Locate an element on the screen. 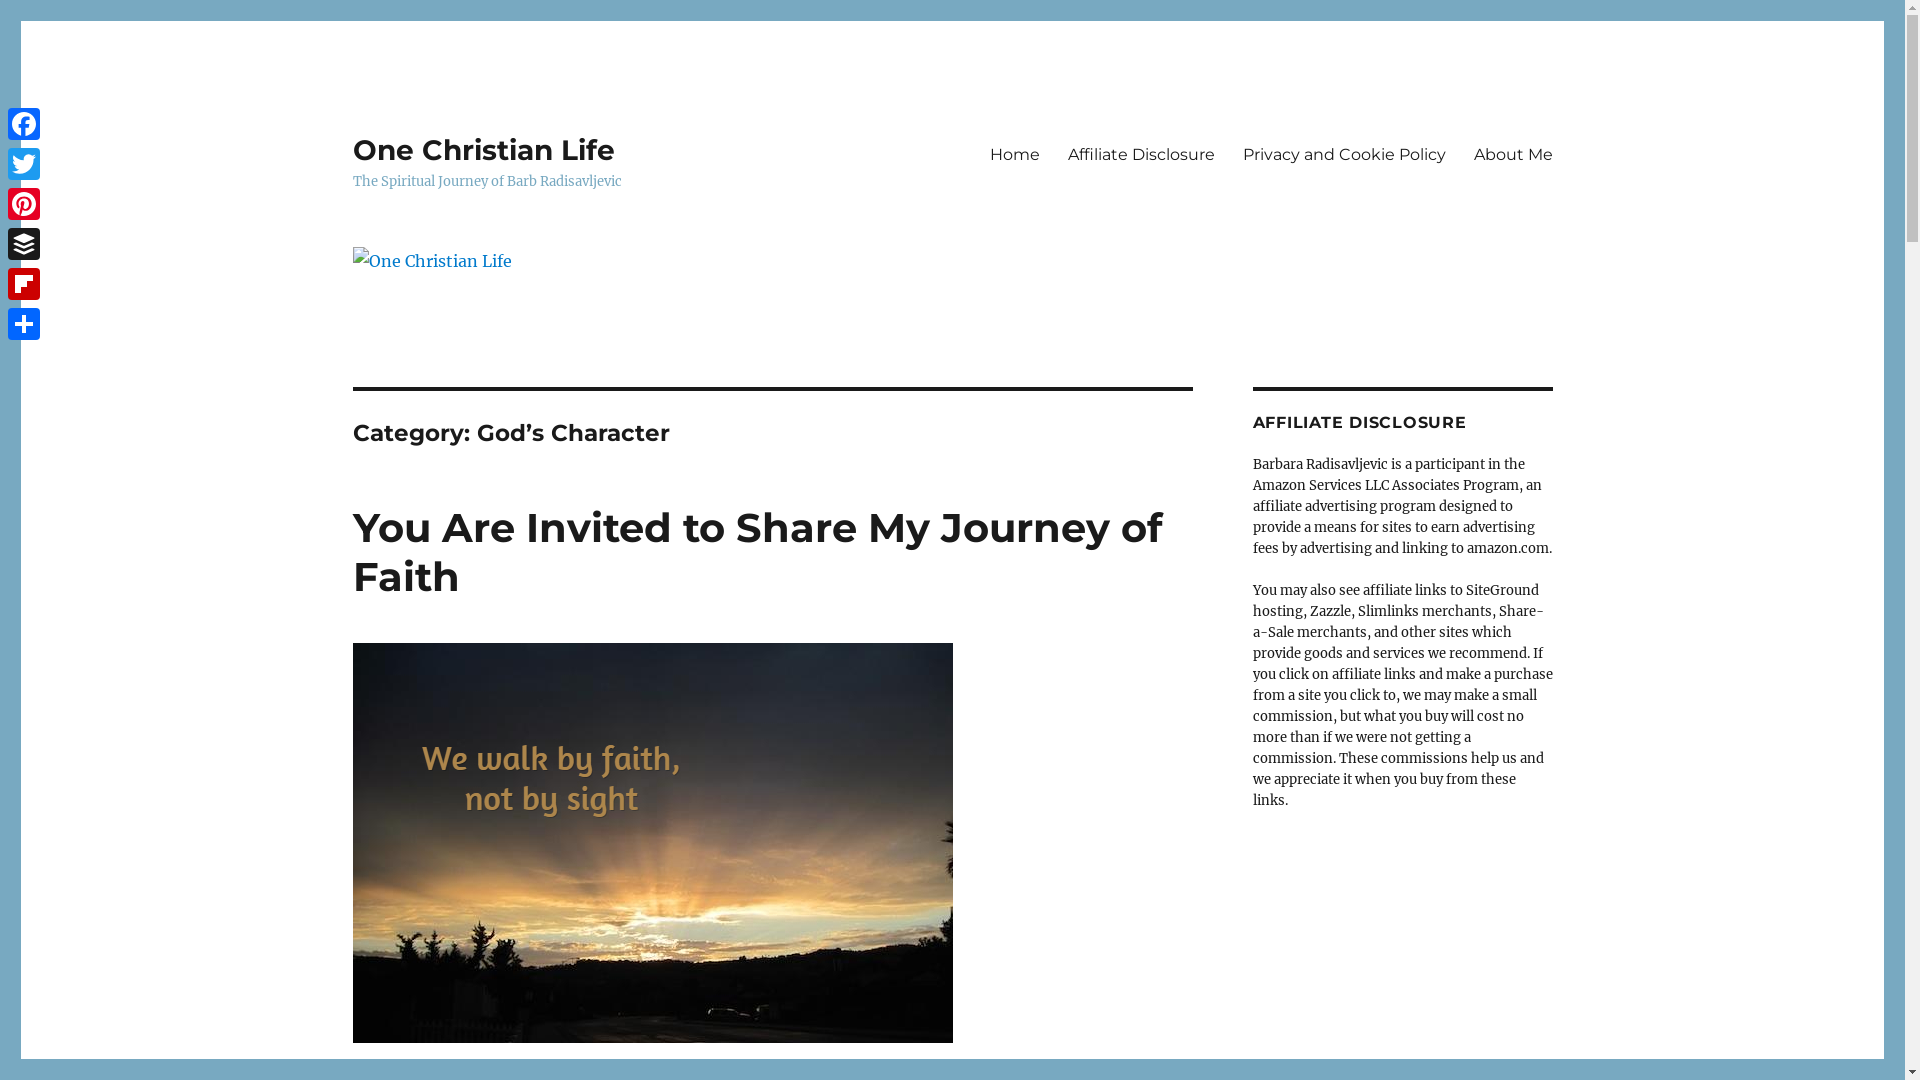 The height and width of the screenshot is (1080, 1920). Buffer is located at coordinates (24, 244).